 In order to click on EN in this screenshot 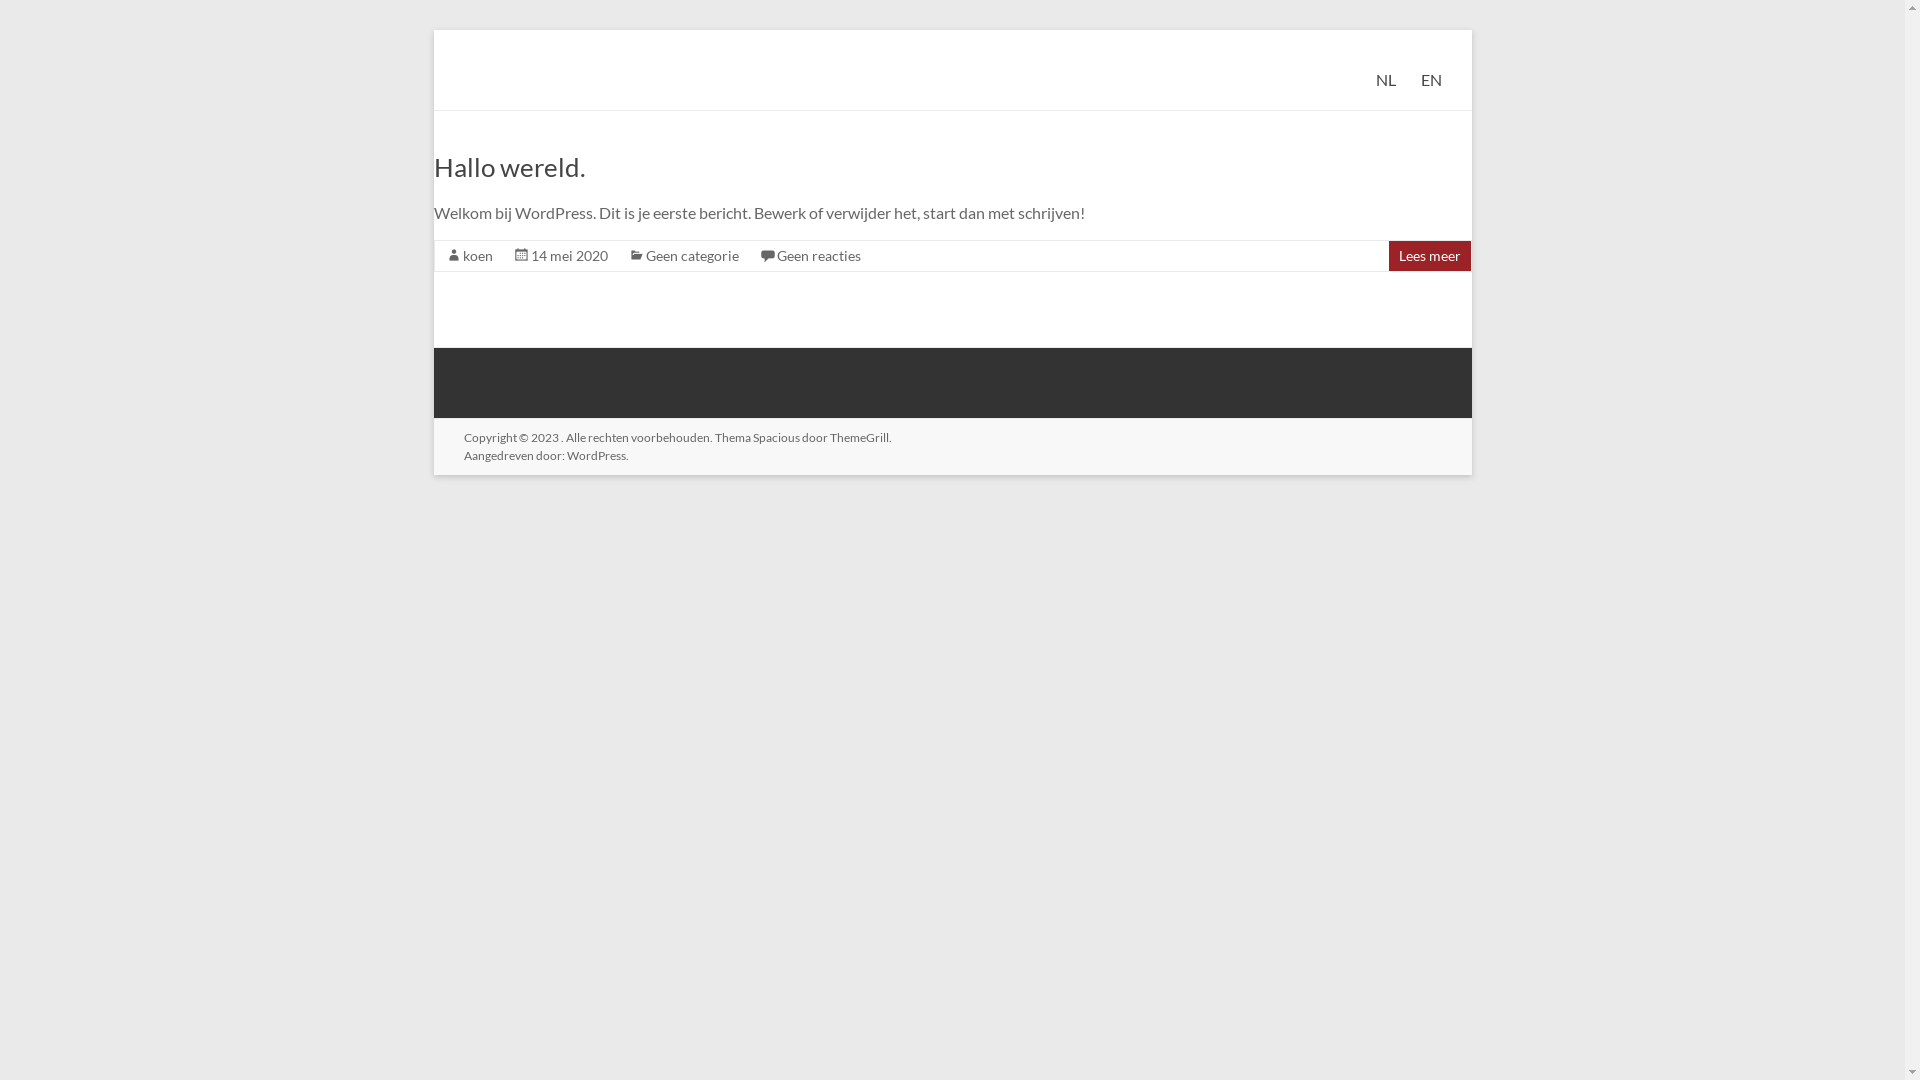, I will do `click(1430, 80)`.